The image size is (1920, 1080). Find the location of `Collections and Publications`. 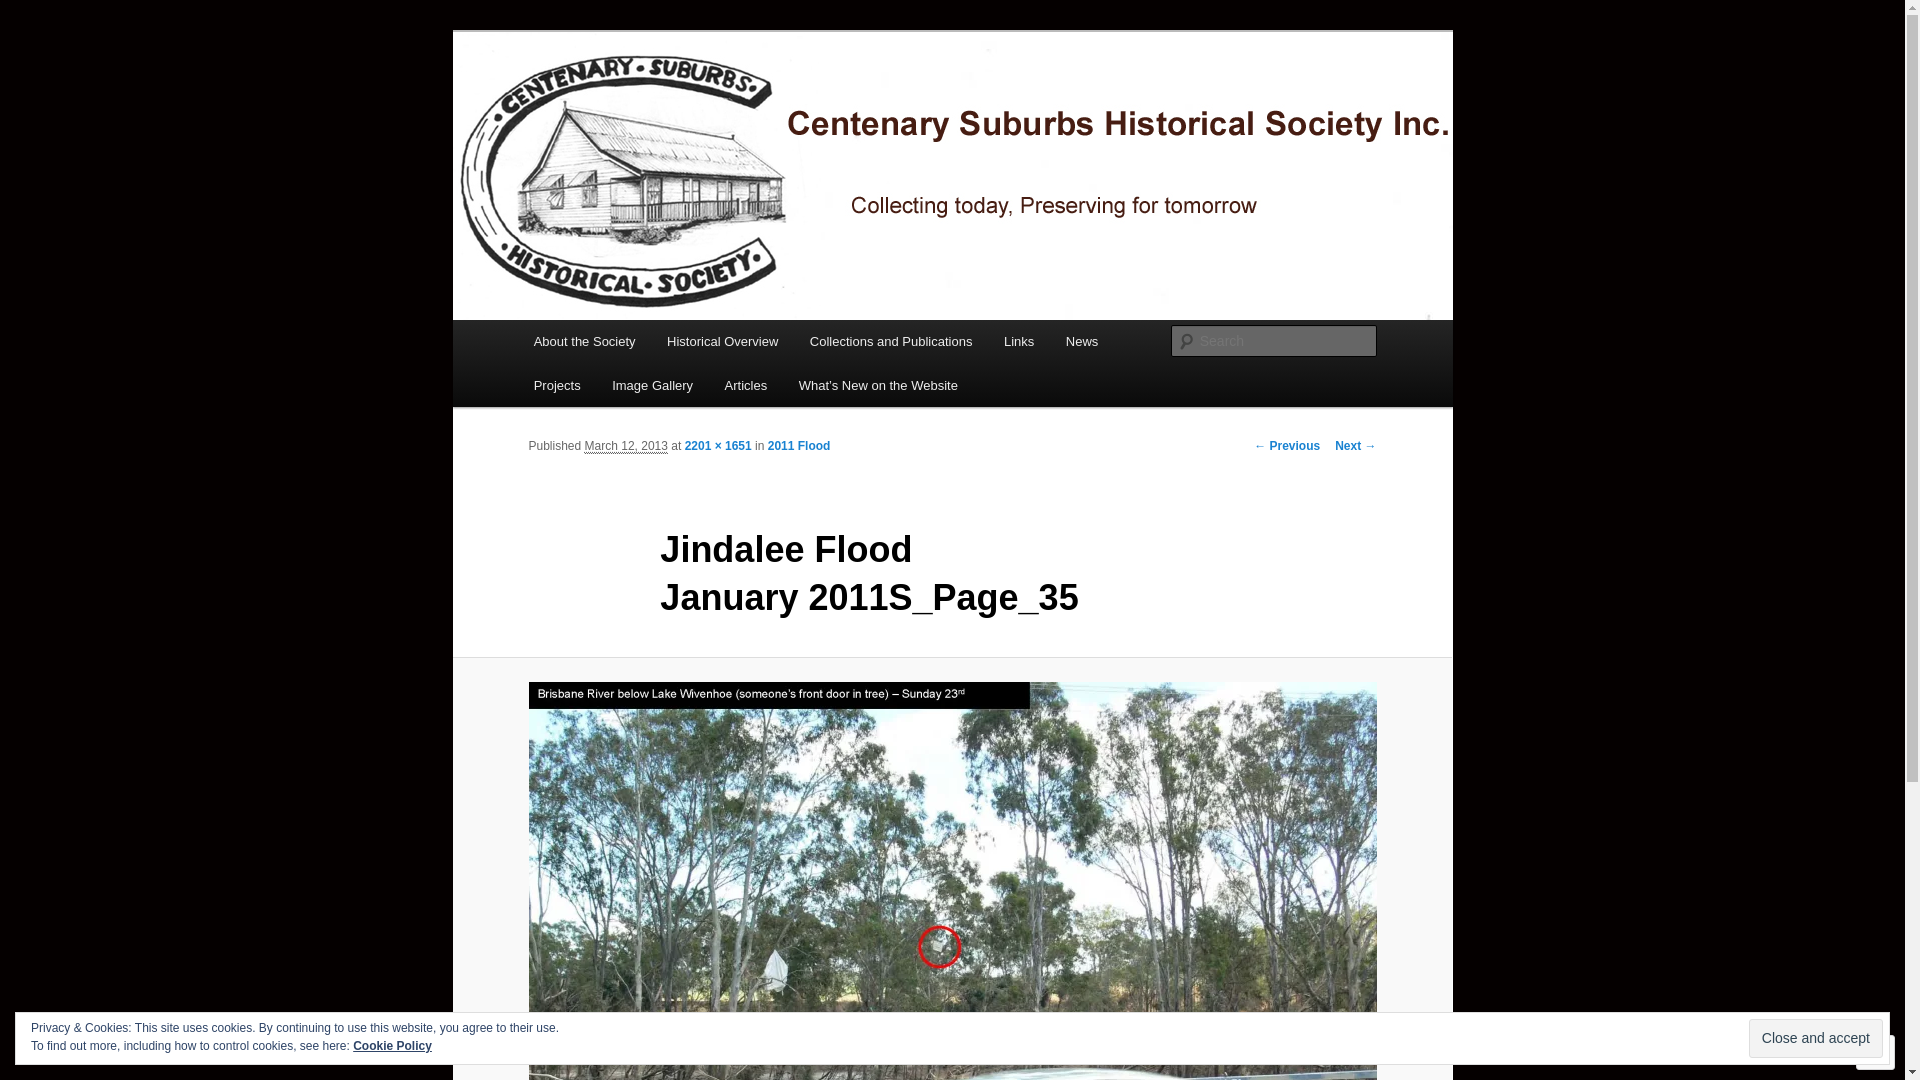

Collections and Publications is located at coordinates (890, 342).